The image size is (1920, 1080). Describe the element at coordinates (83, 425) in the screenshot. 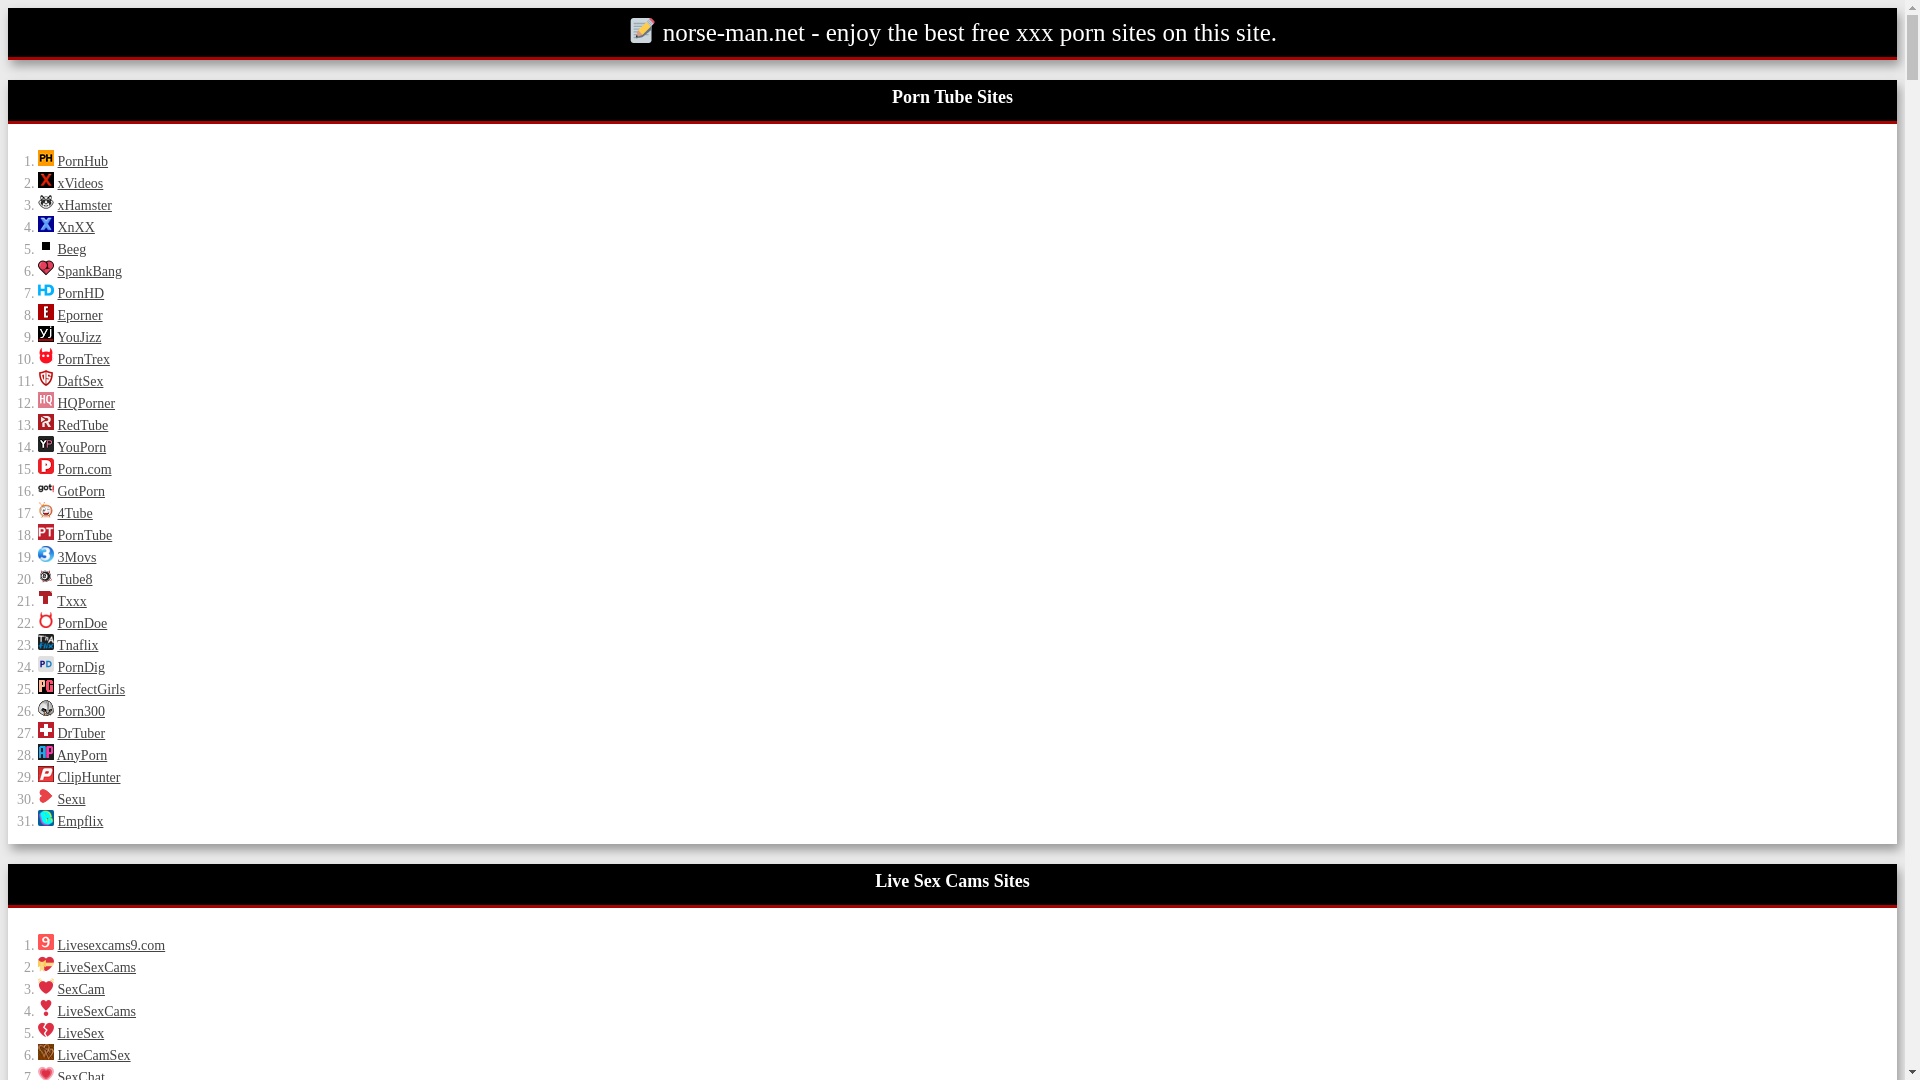

I see `RedTube` at that location.